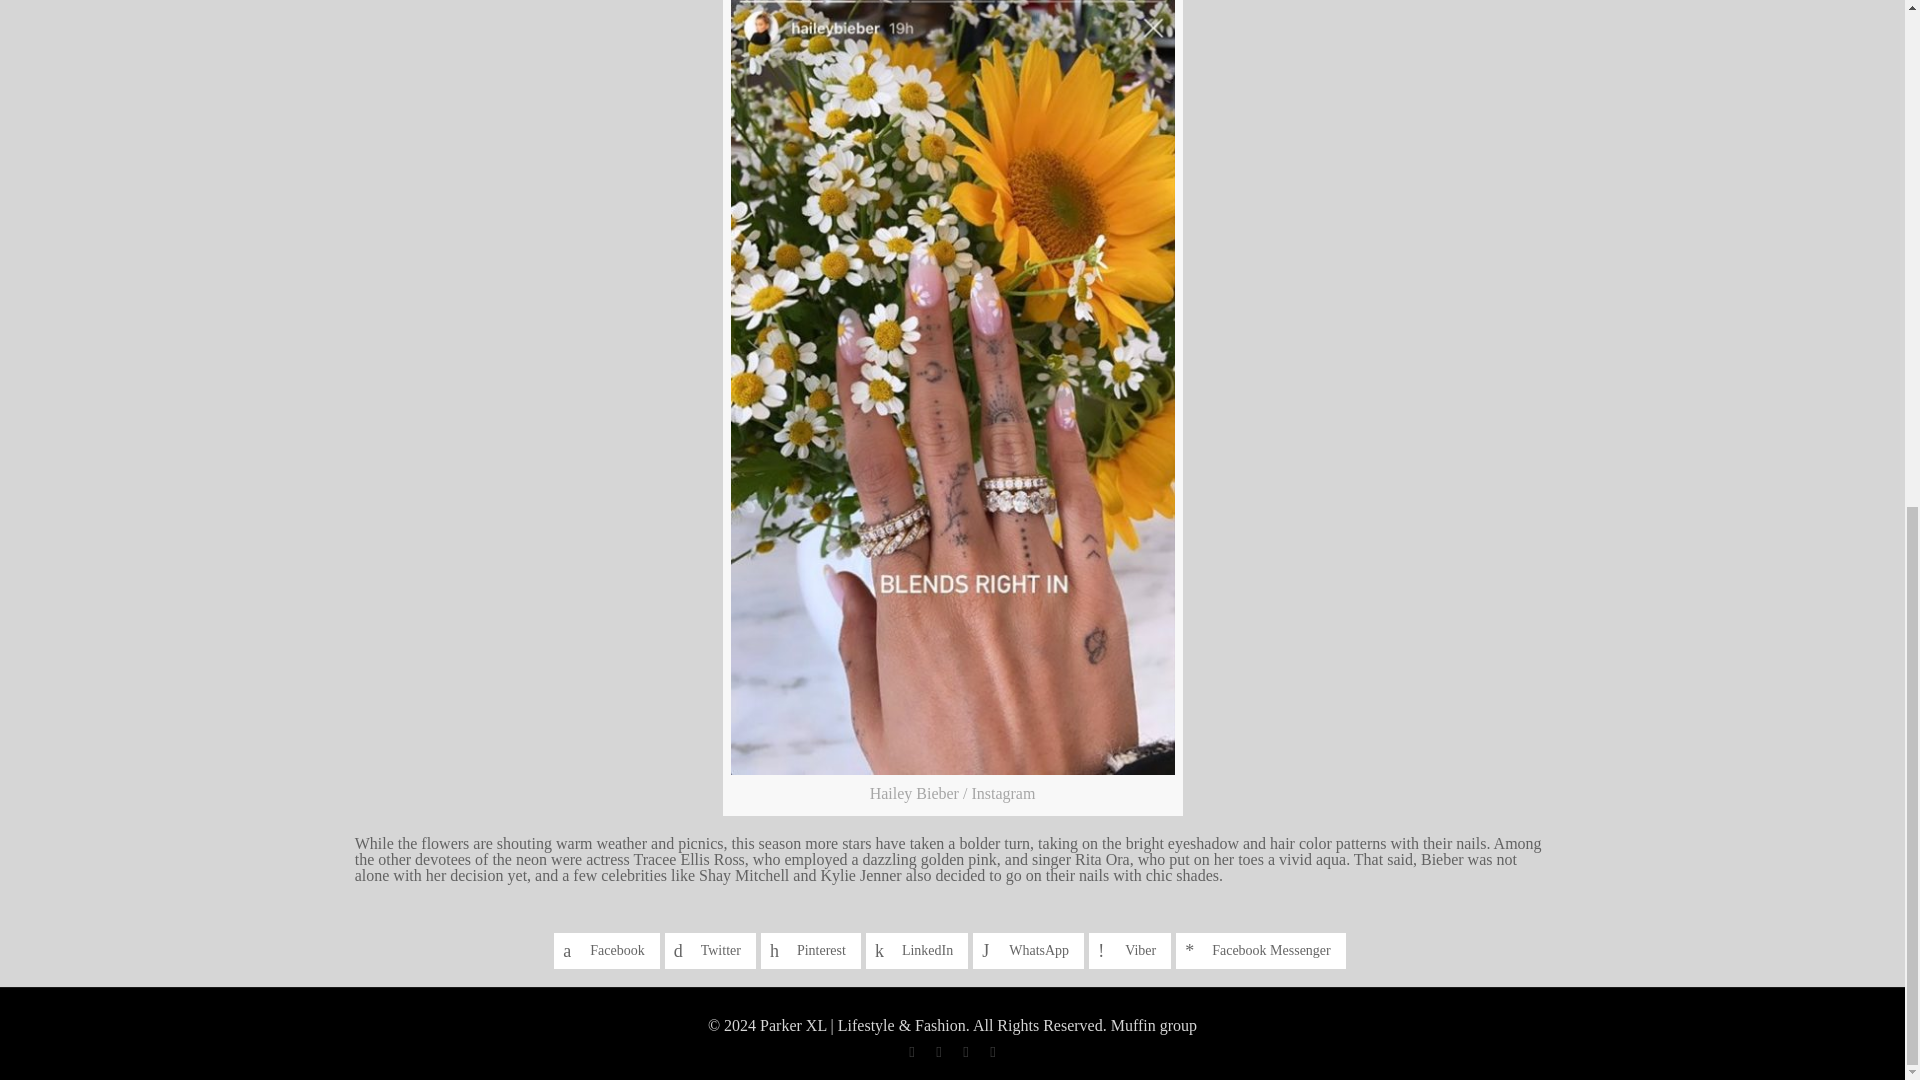  Describe the element at coordinates (606, 950) in the screenshot. I see `Share on Facebook` at that location.